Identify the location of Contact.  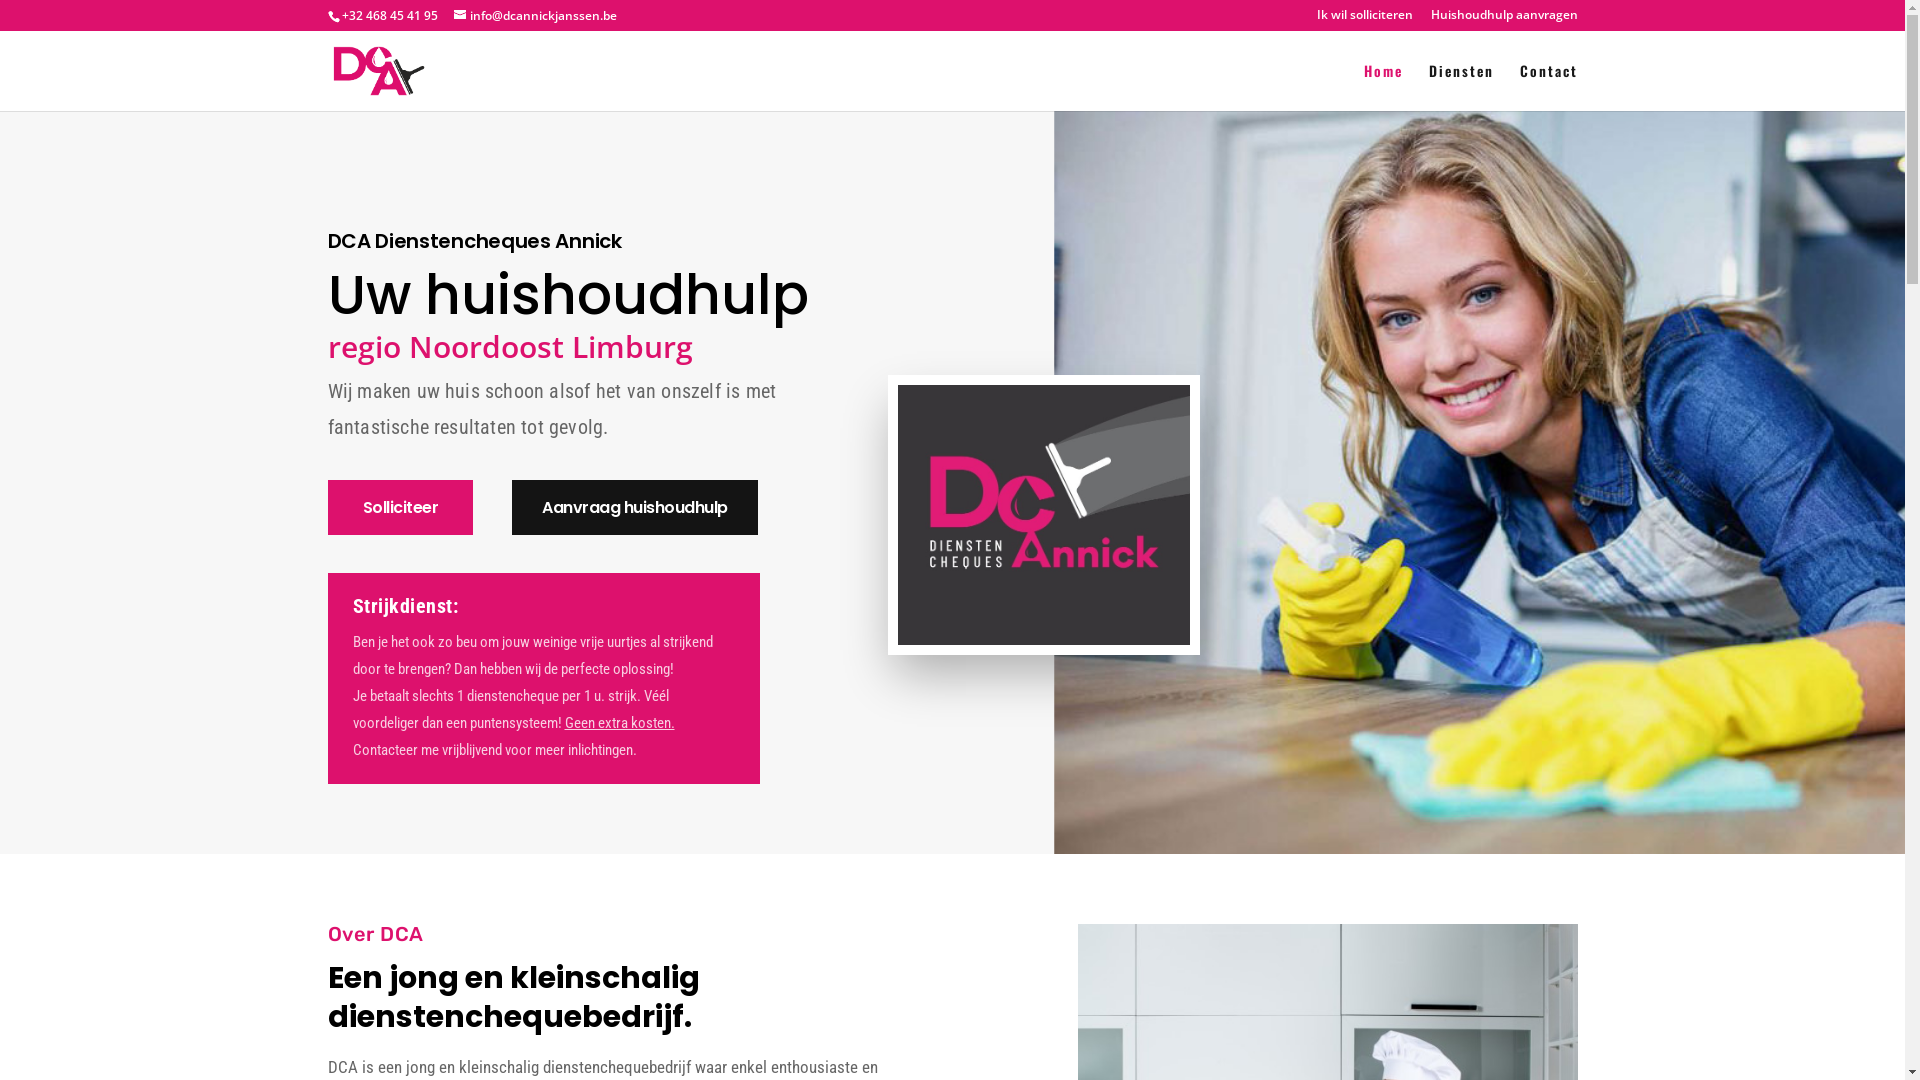
(1549, 88).